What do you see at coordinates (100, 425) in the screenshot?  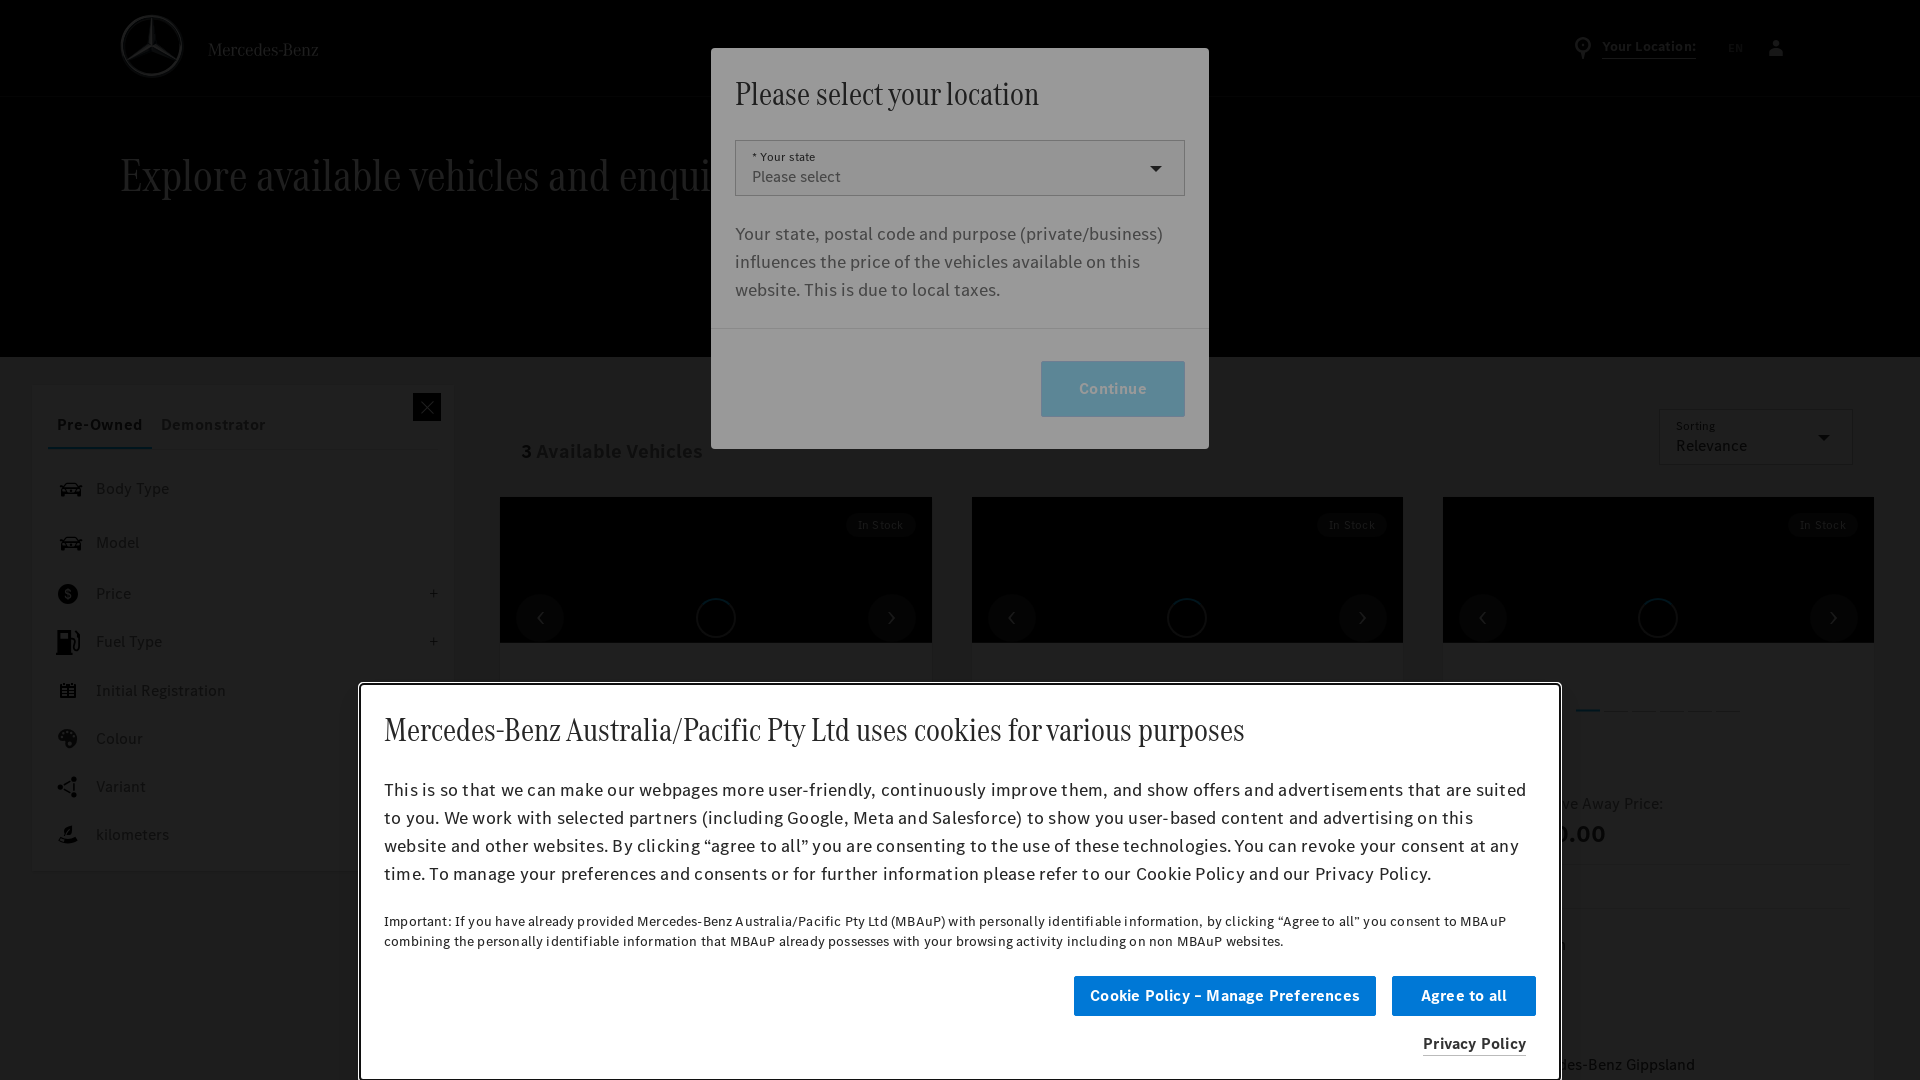 I see `Pre-Owned` at bounding box center [100, 425].